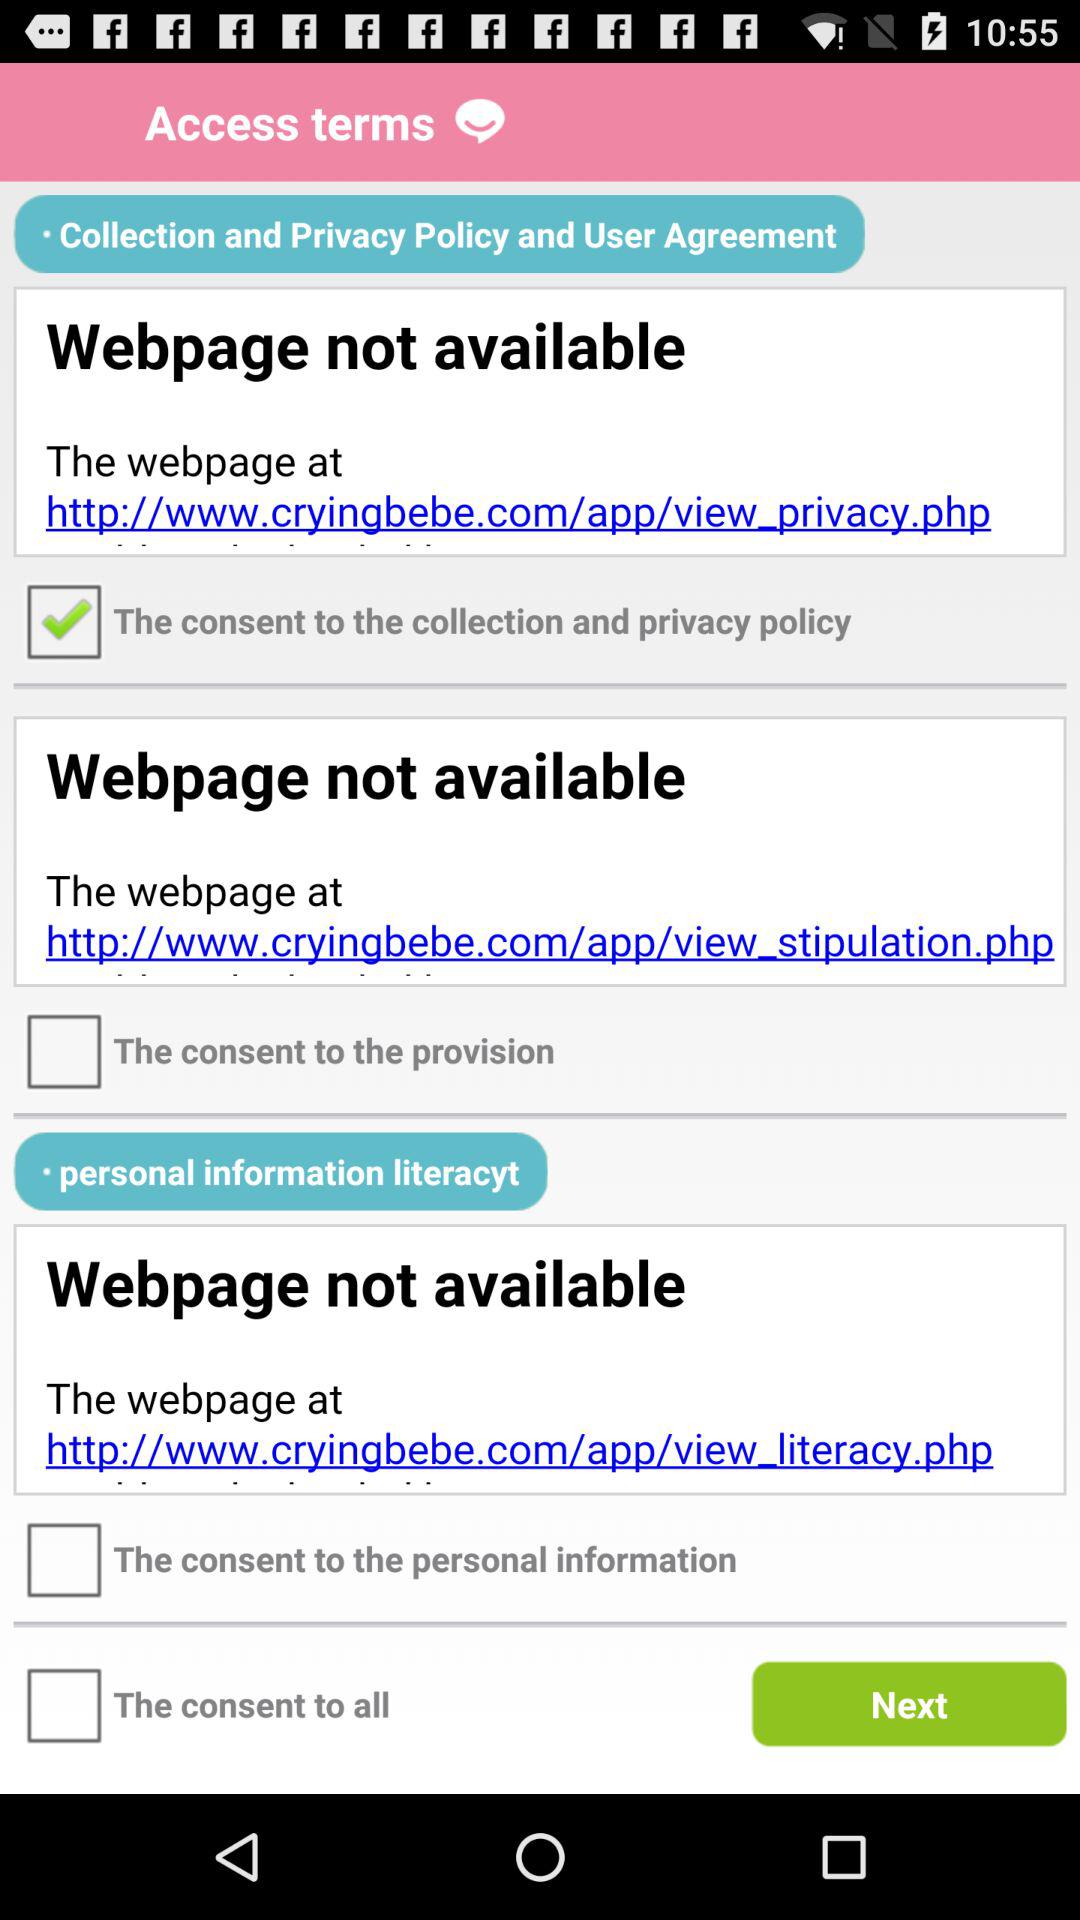 The image size is (1080, 1920). I want to click on search box, so click(540, 422).